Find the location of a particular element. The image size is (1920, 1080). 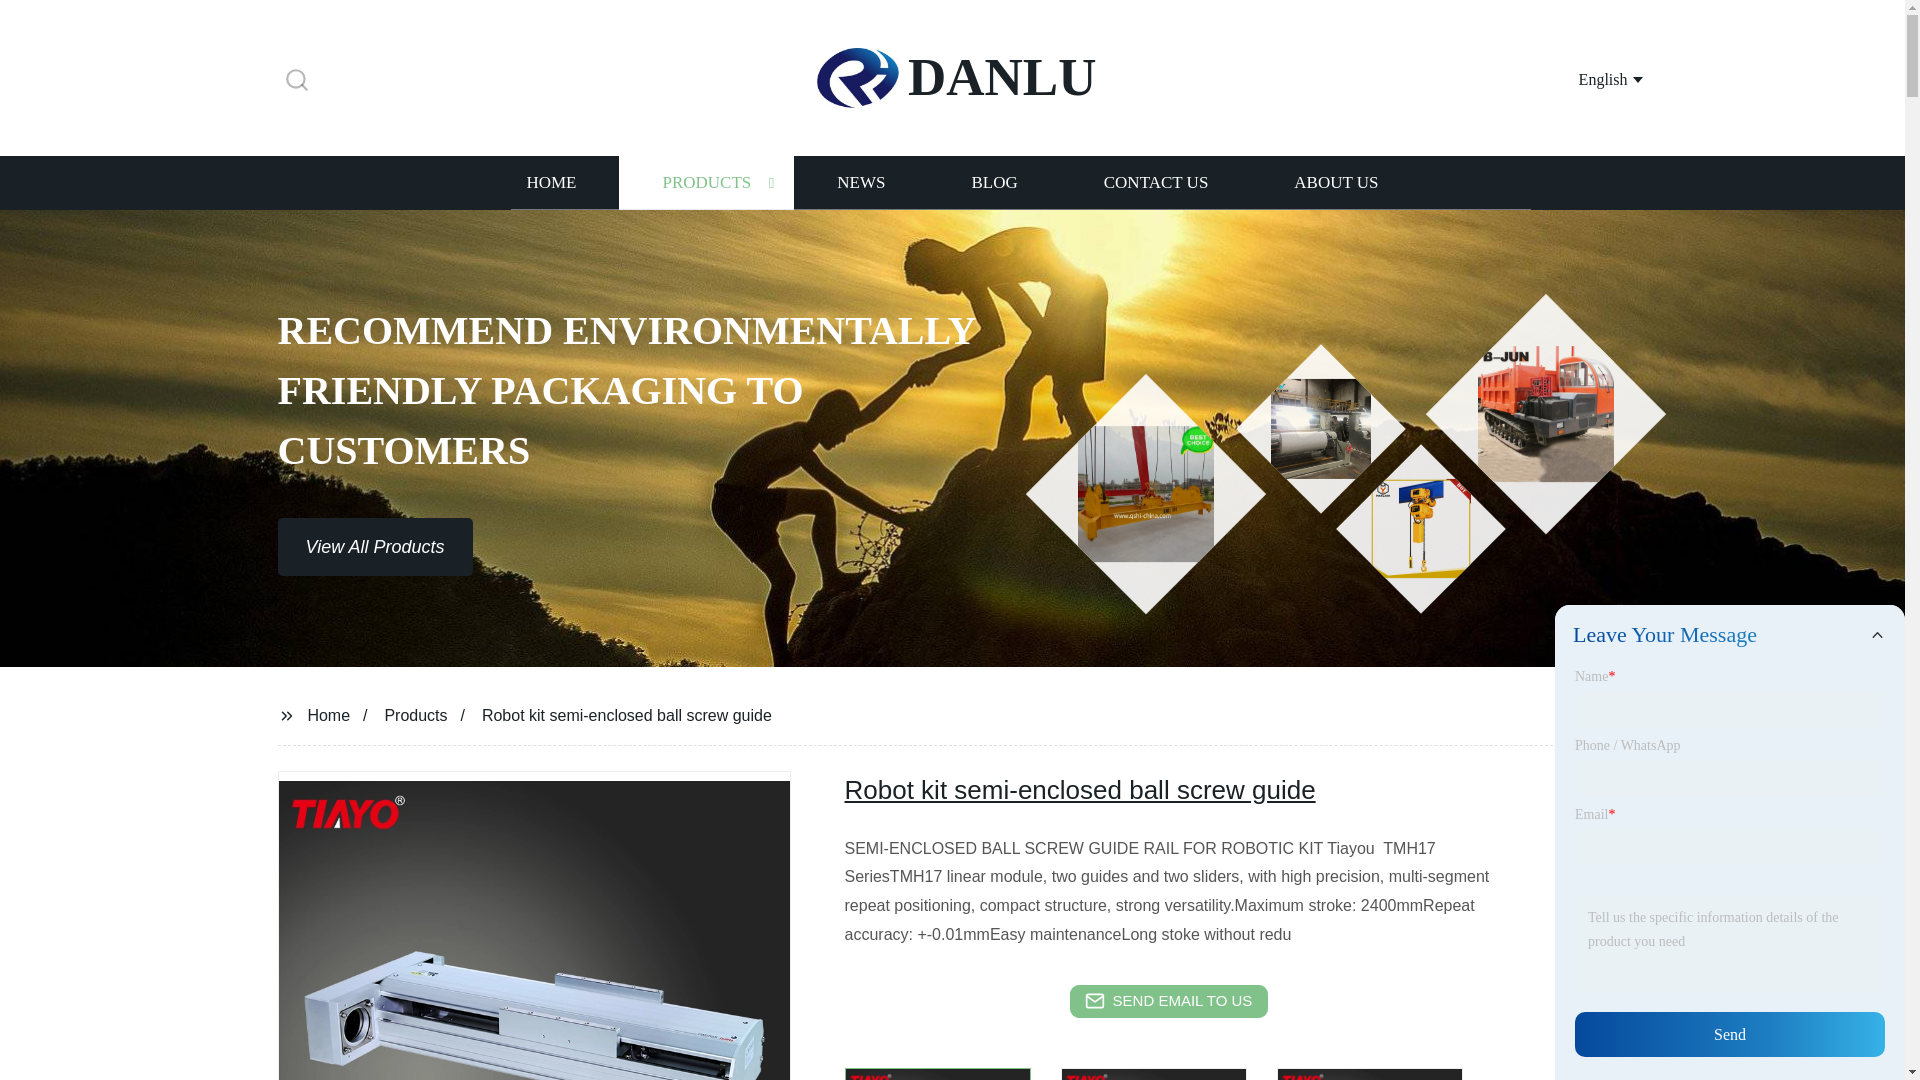

Home is located at coordinates (328, 714).